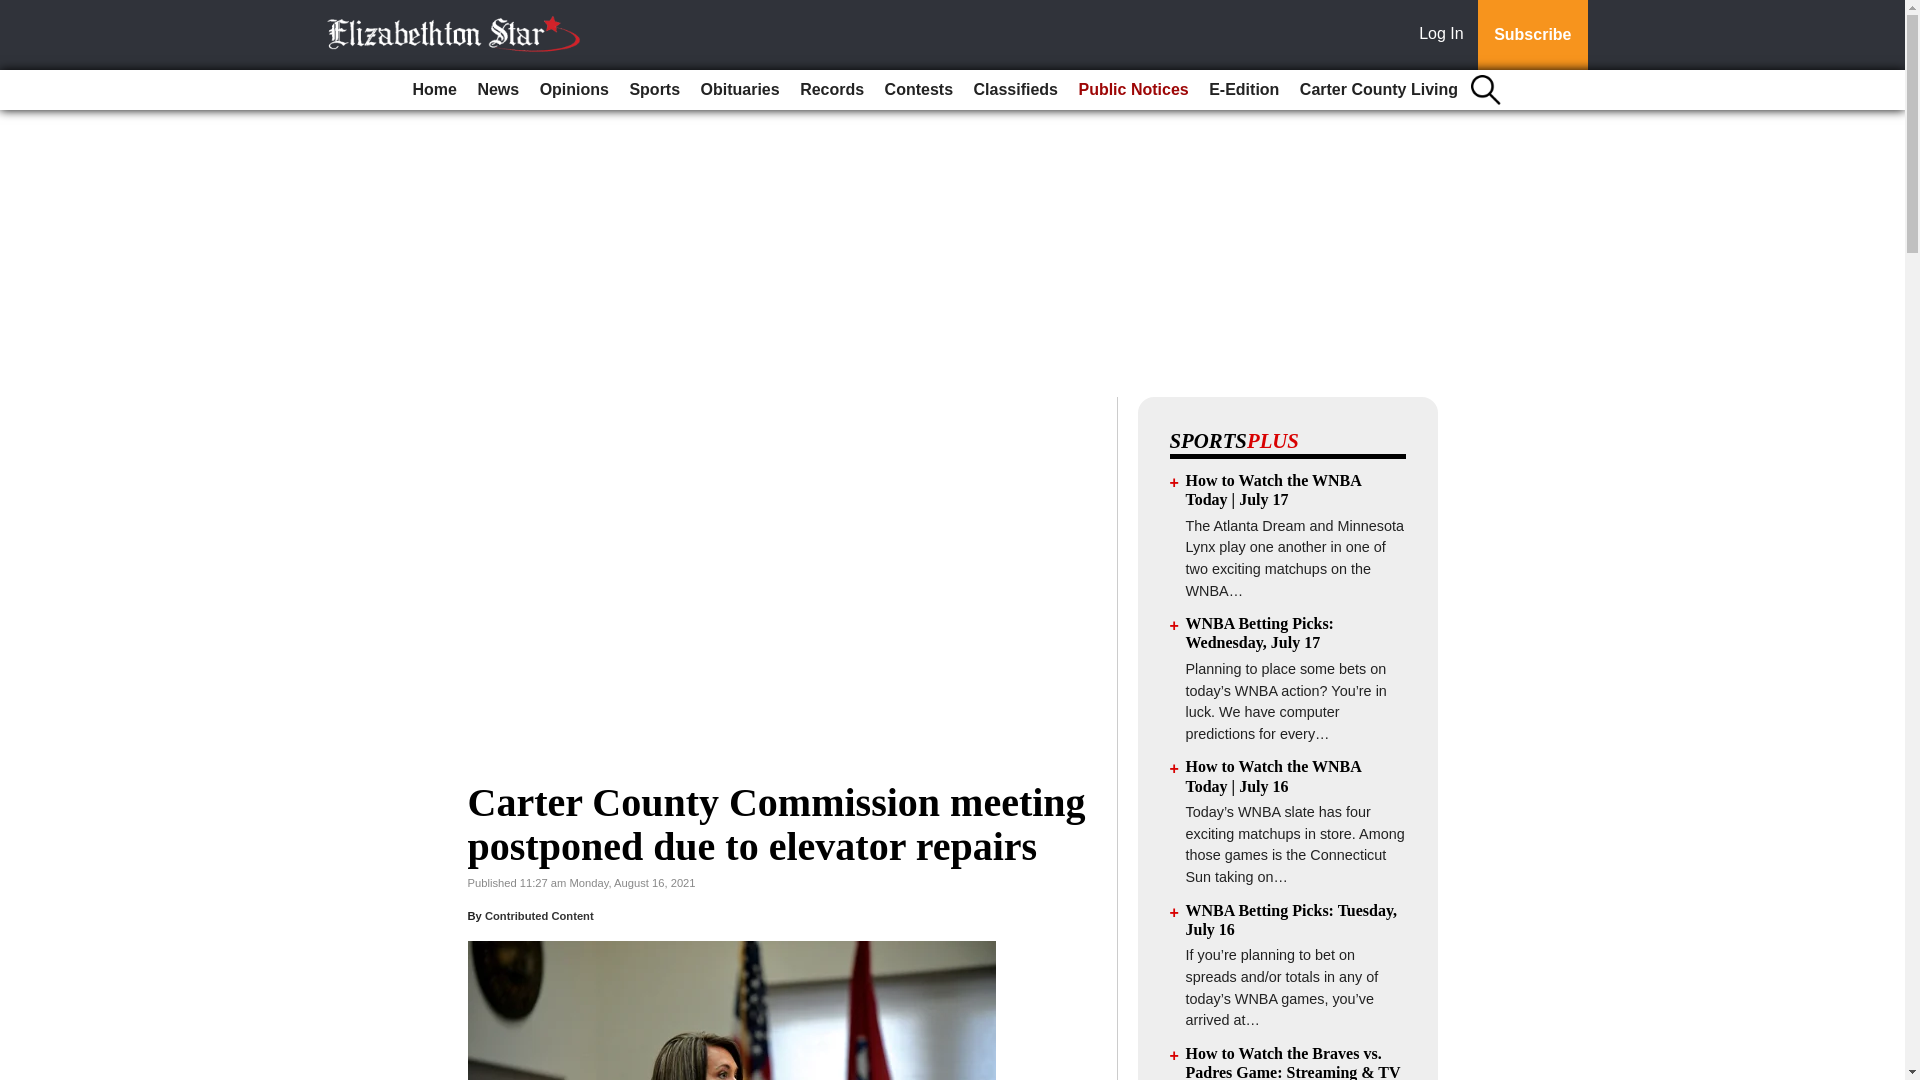  Describe the element at coordinates (1260, 632) in the screenshot. I see `WNBA Betting Picks: Wednesday, July 17` at that location.